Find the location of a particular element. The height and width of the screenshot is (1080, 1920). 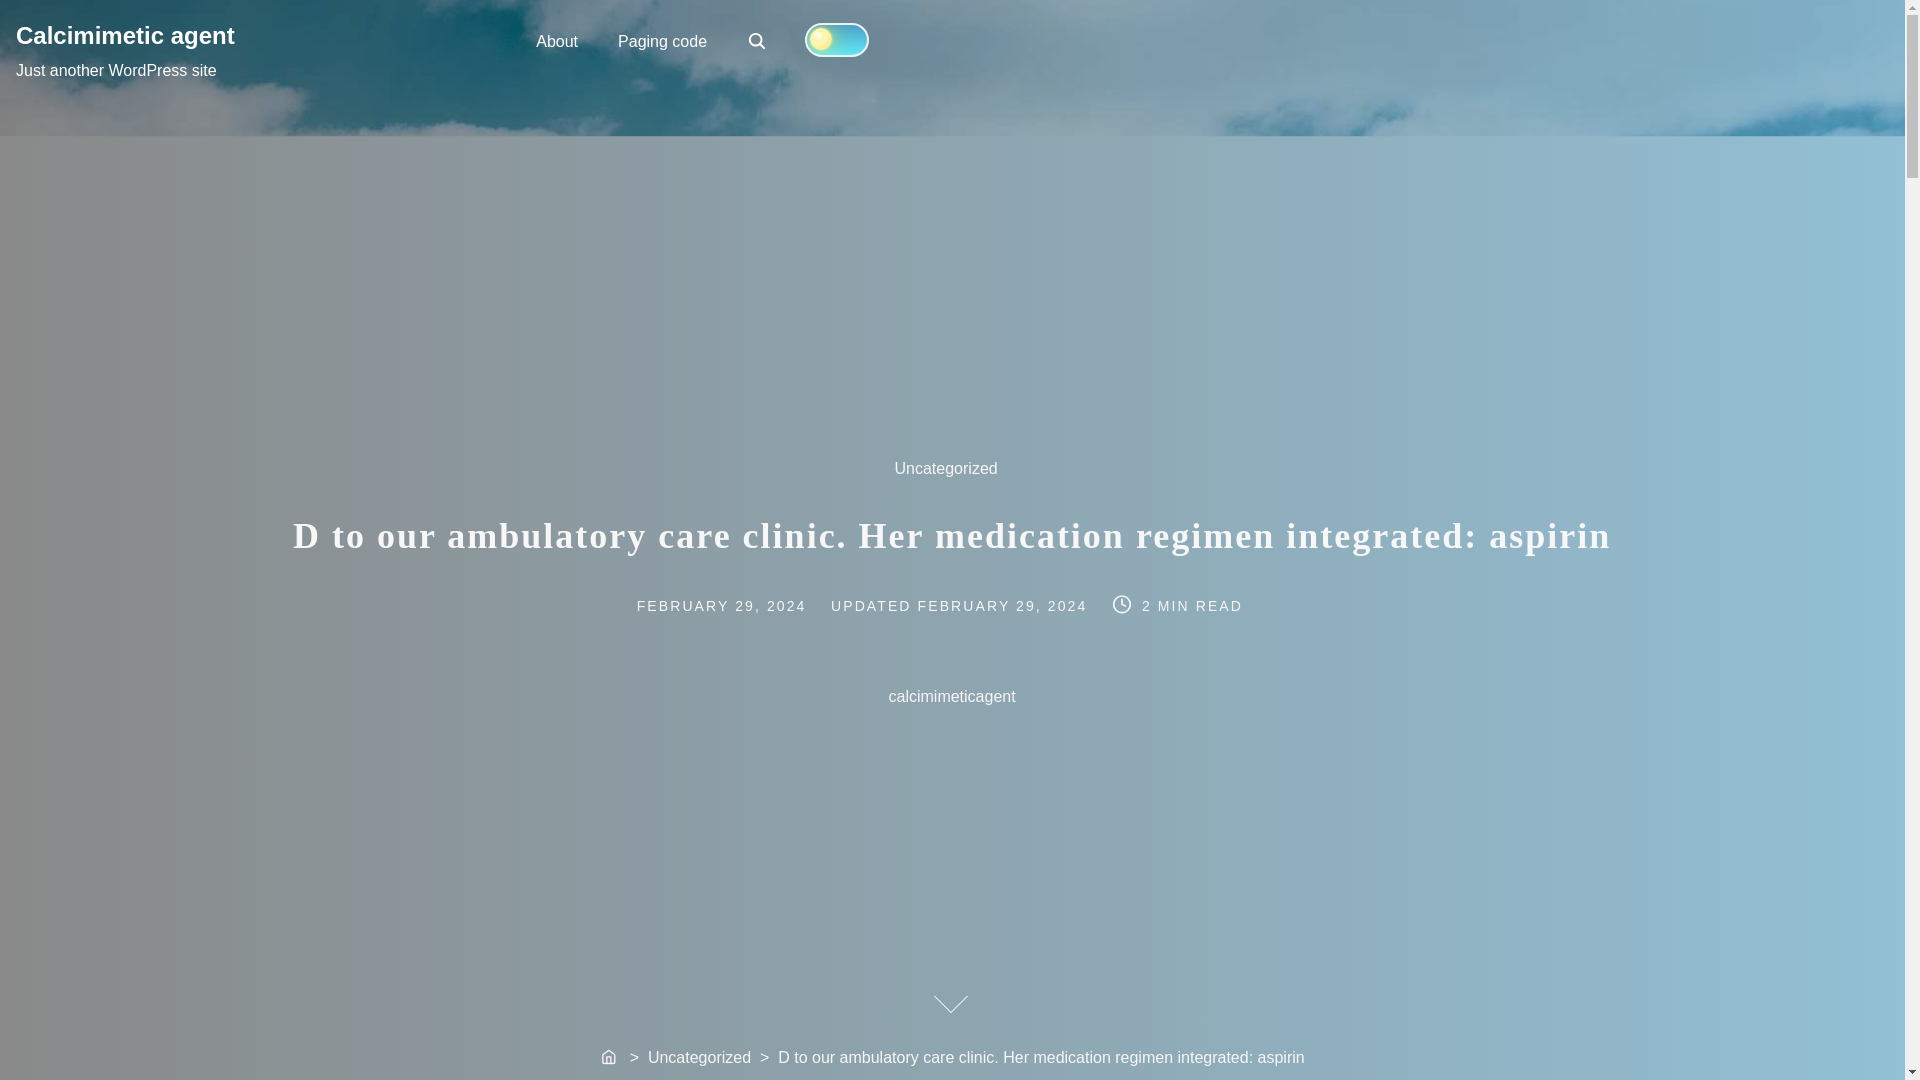

Home is located at coordinates (662, 40).